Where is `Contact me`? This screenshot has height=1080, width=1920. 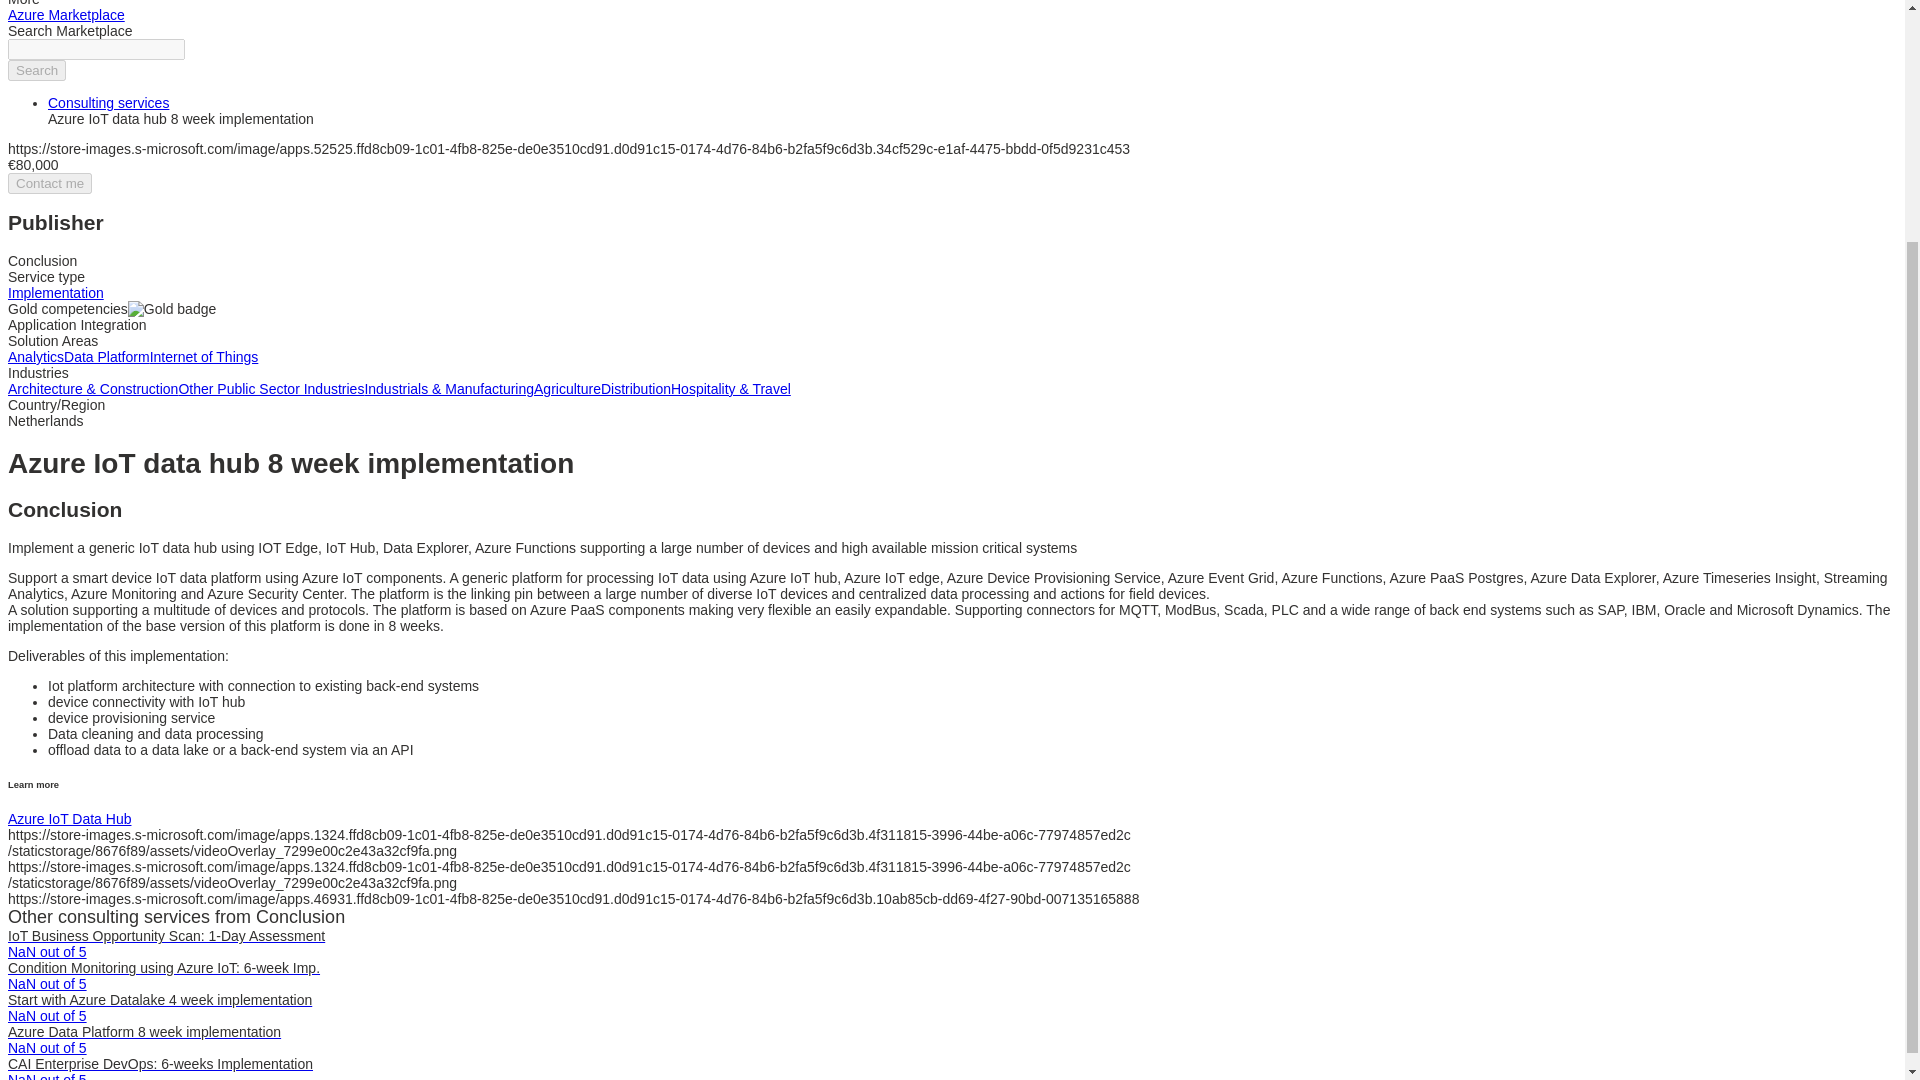 Contact me is located at coordinates (50, 183).